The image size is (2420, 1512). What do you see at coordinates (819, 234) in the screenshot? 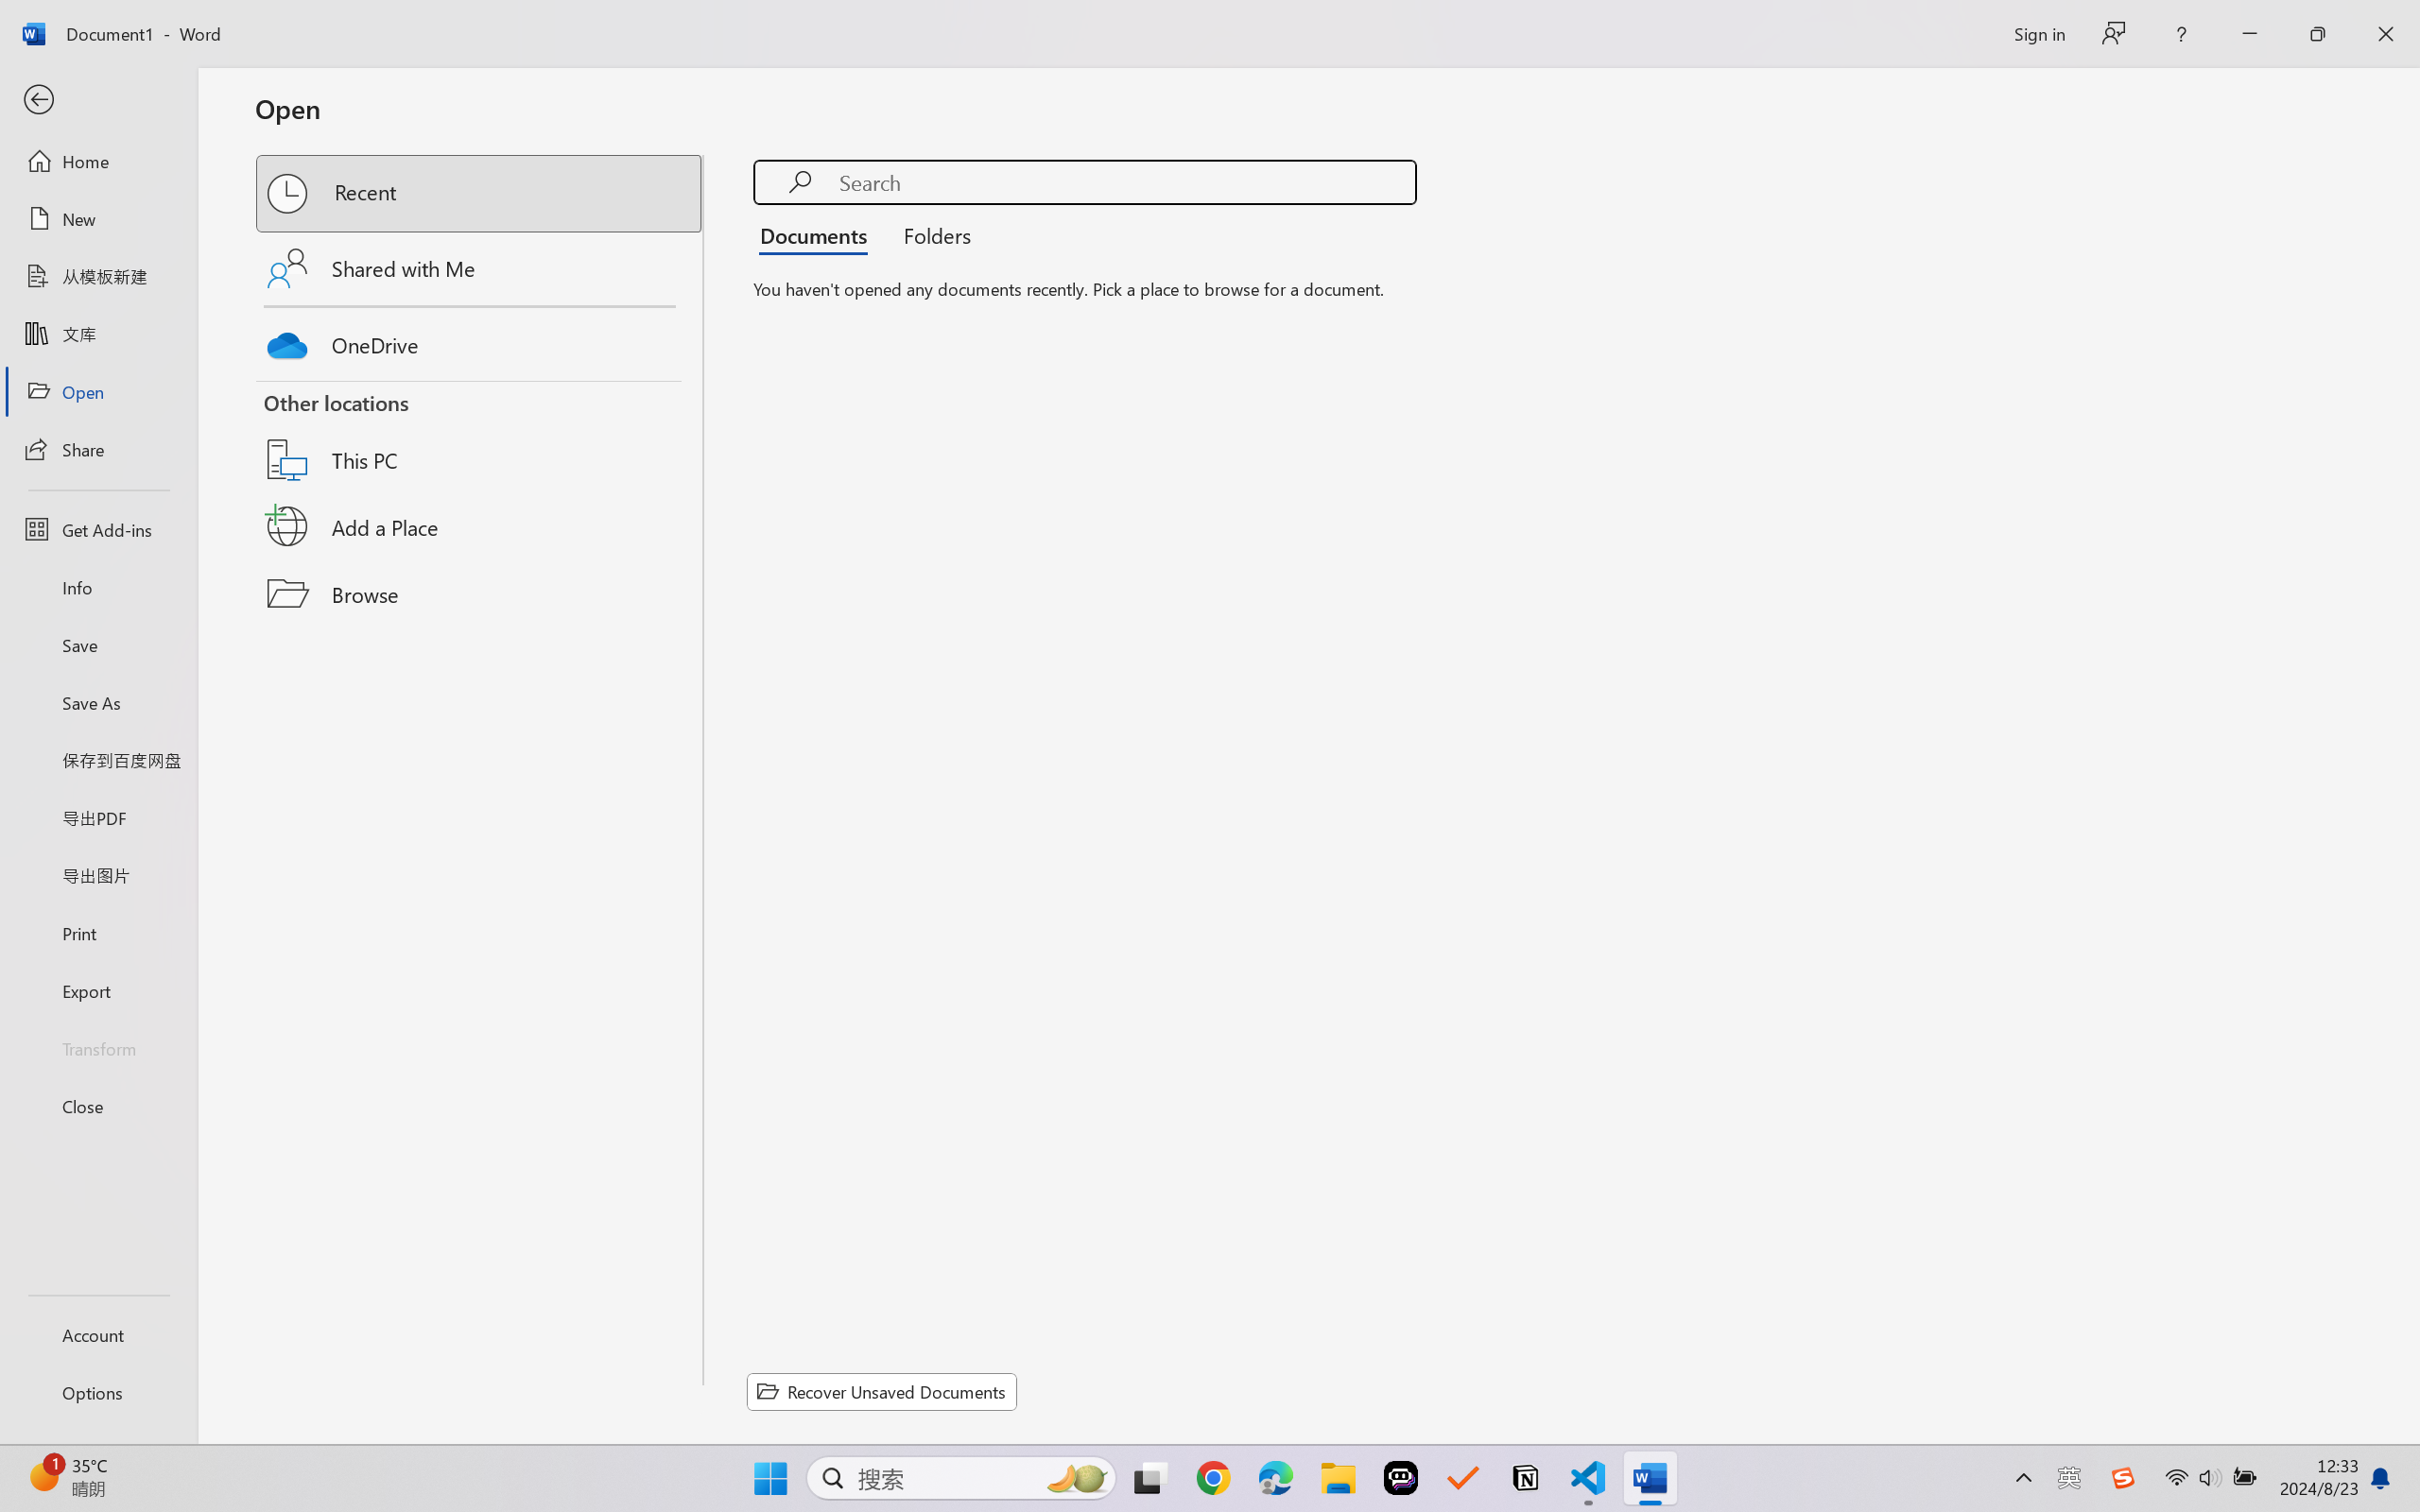
I see `Documents` at bounding box center [819, 234].